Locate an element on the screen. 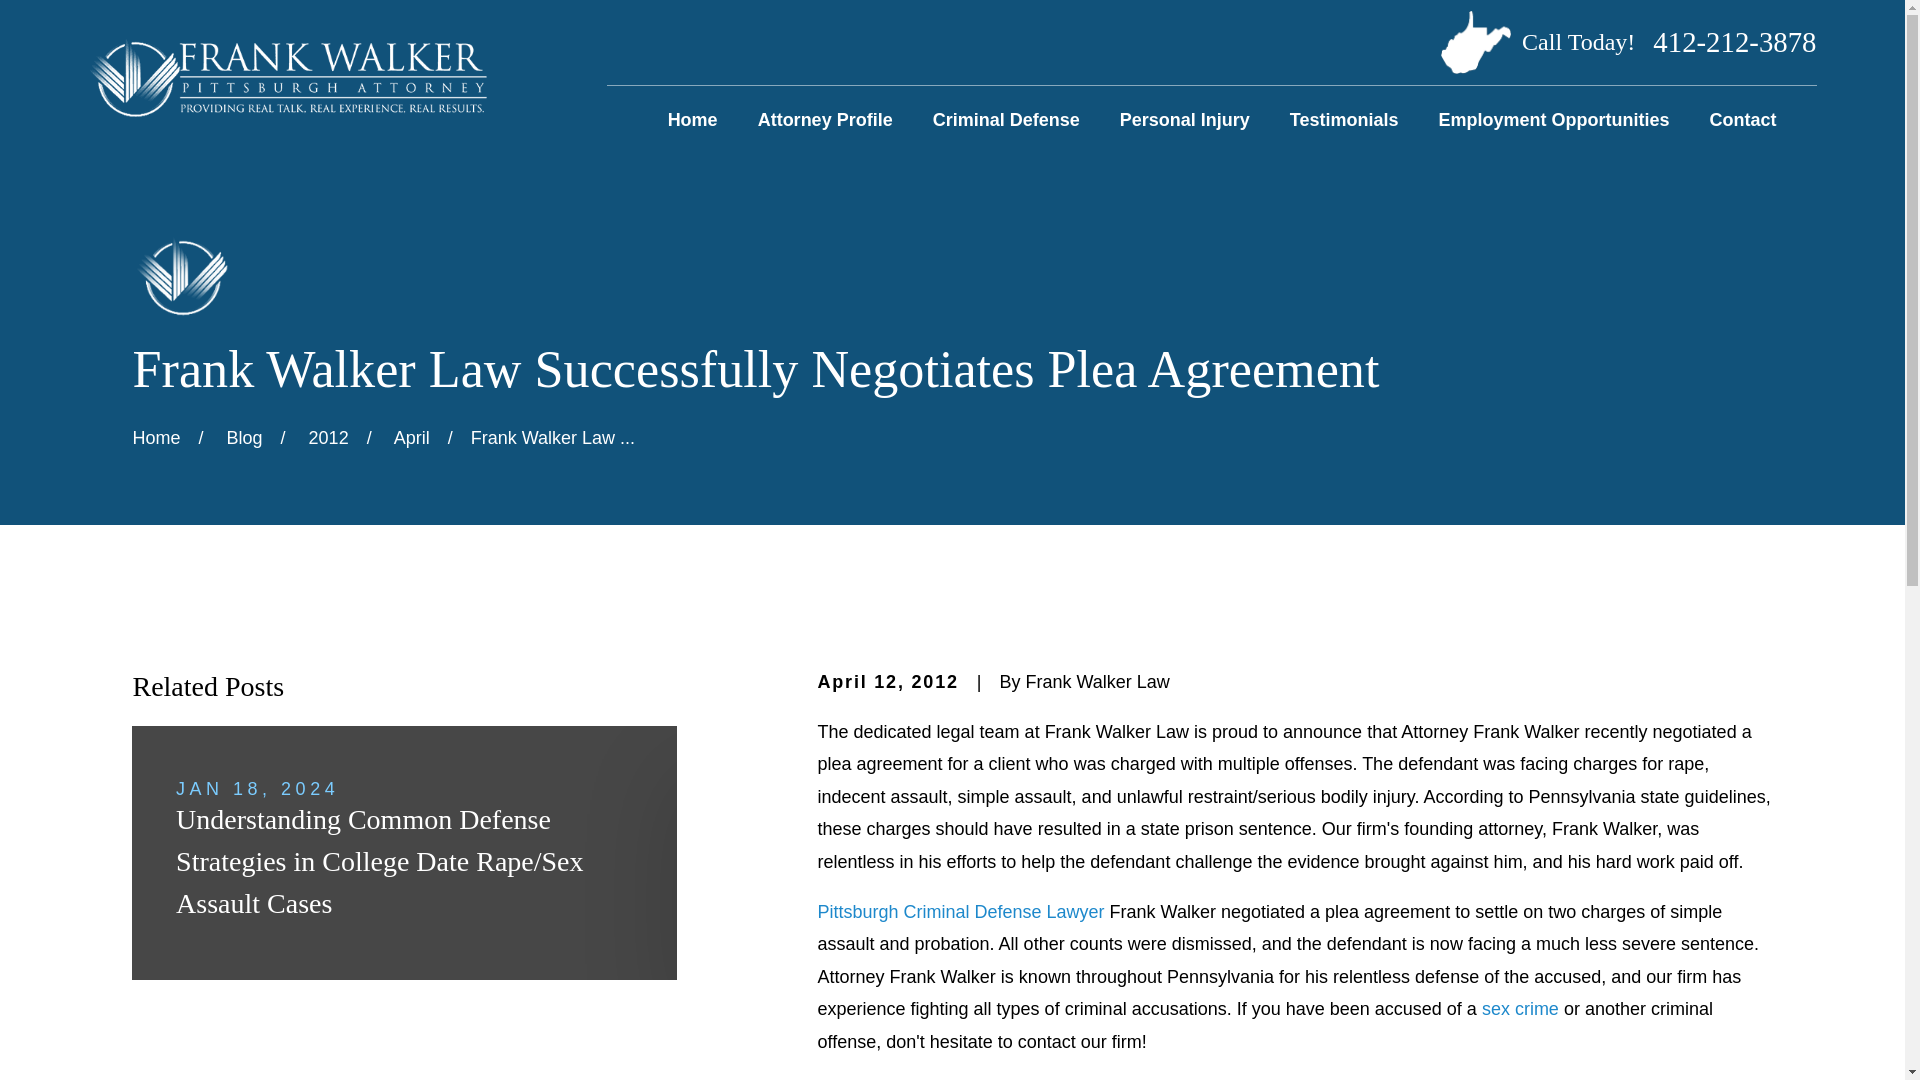 Image resolution: width=1920 pixels, height=1080 pixels. Attorney Profile is located at coordinates (825, 120).